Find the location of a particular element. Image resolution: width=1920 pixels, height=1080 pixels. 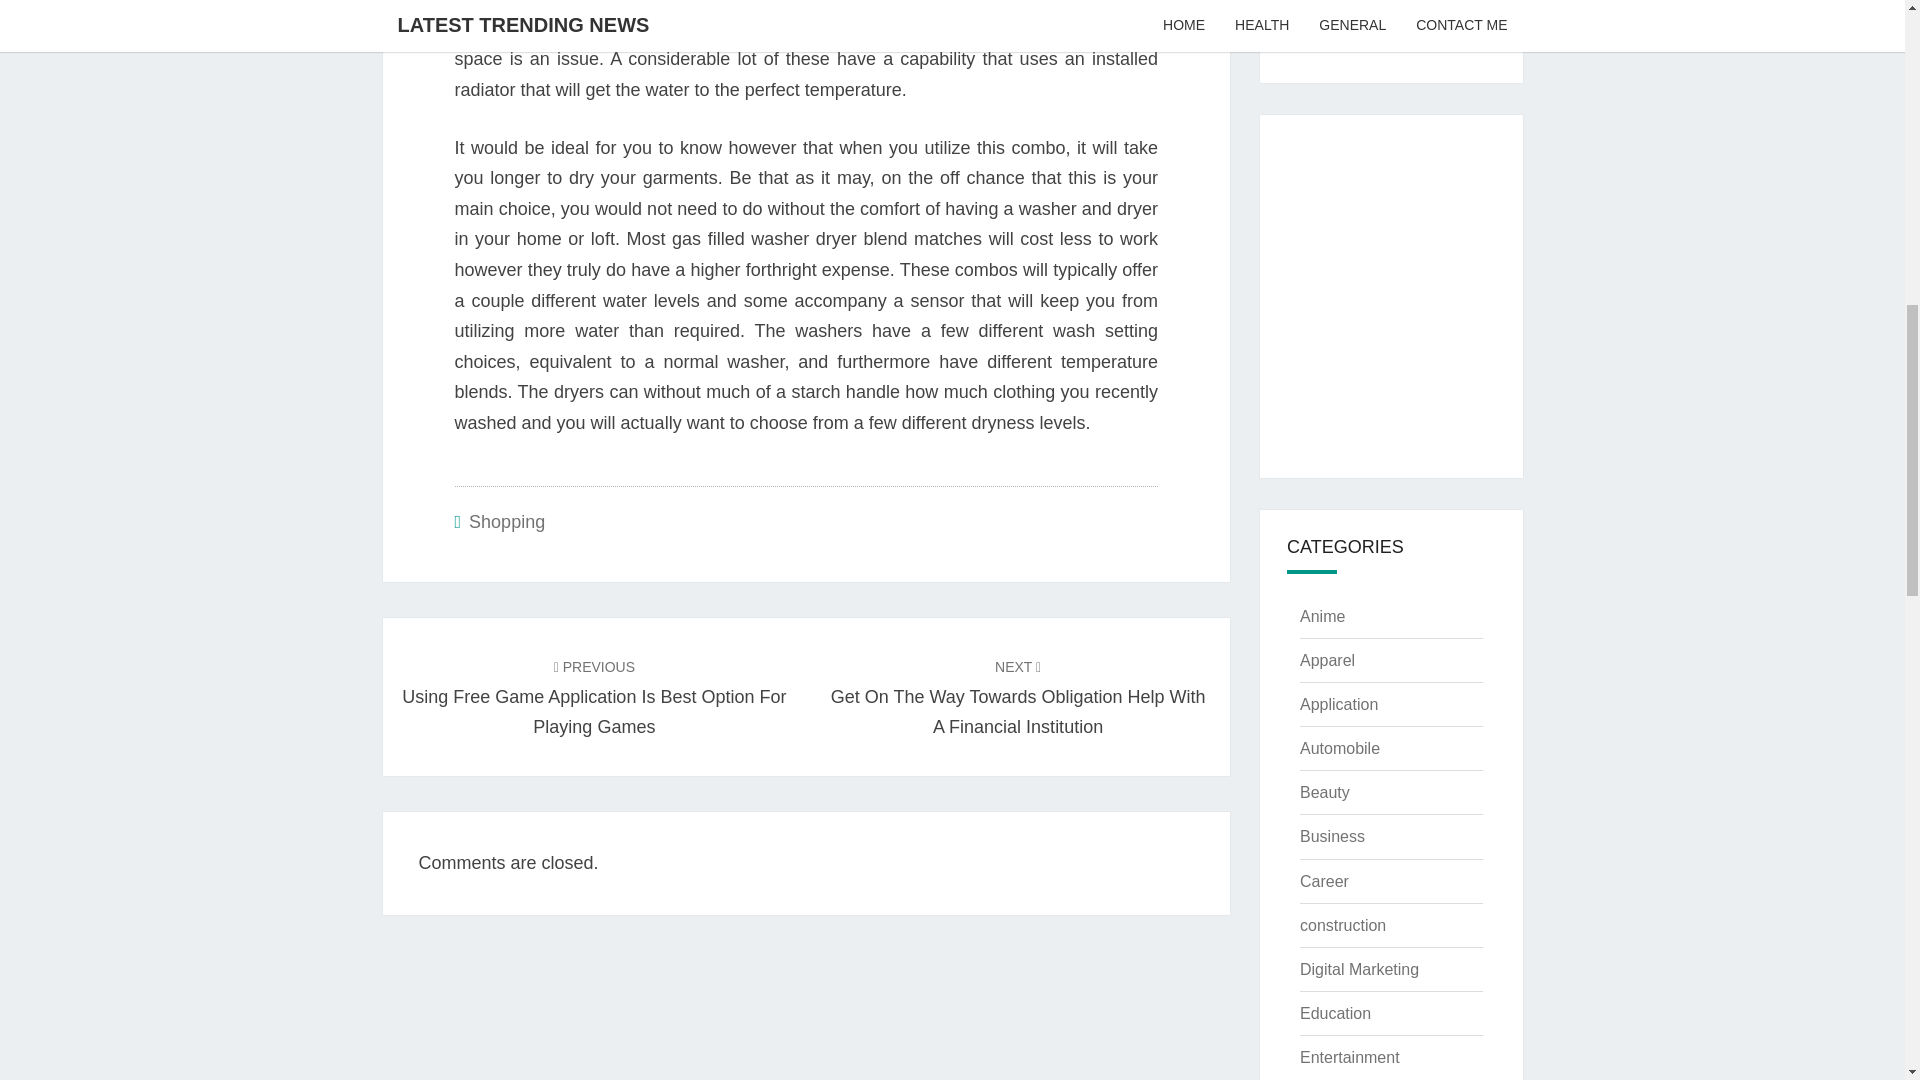

Education is located at coordinates (1334, 1013).